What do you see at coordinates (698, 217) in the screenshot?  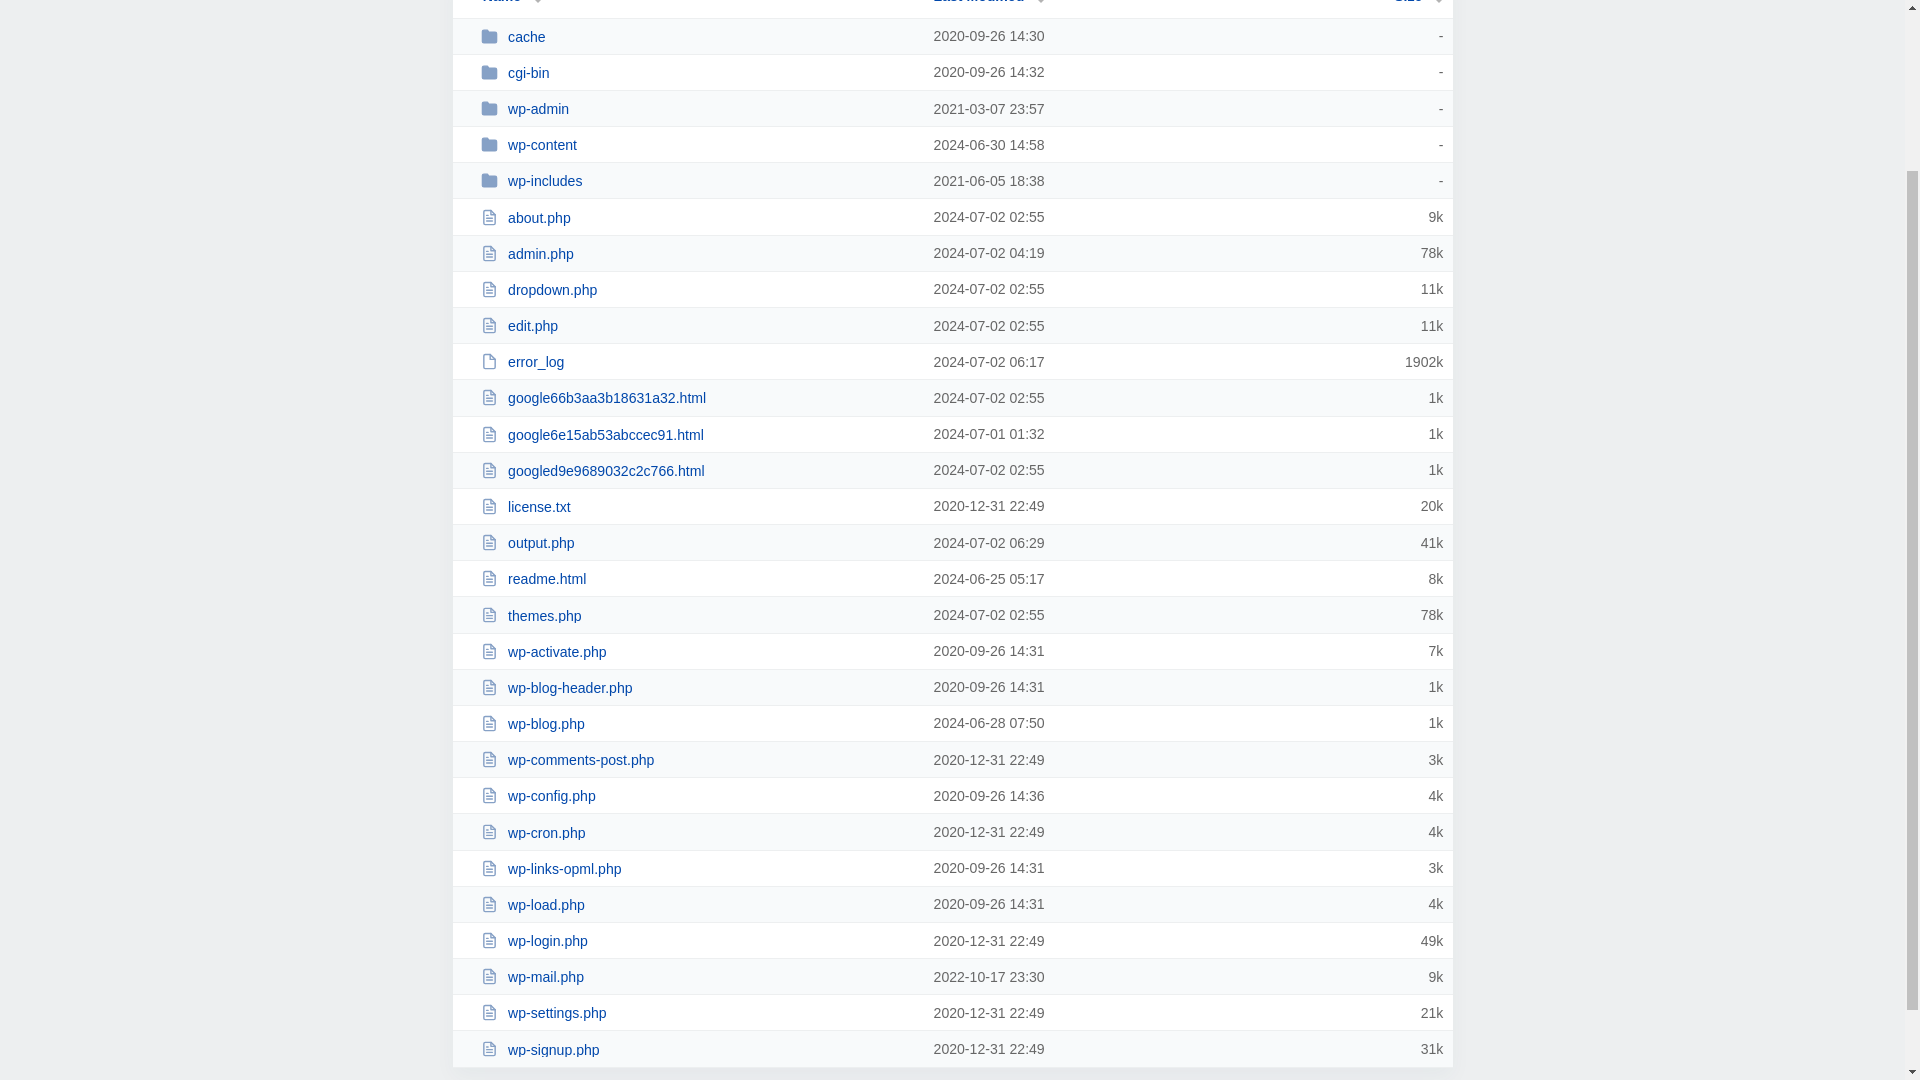 I see `about.php` at bounding box center [698, 217].